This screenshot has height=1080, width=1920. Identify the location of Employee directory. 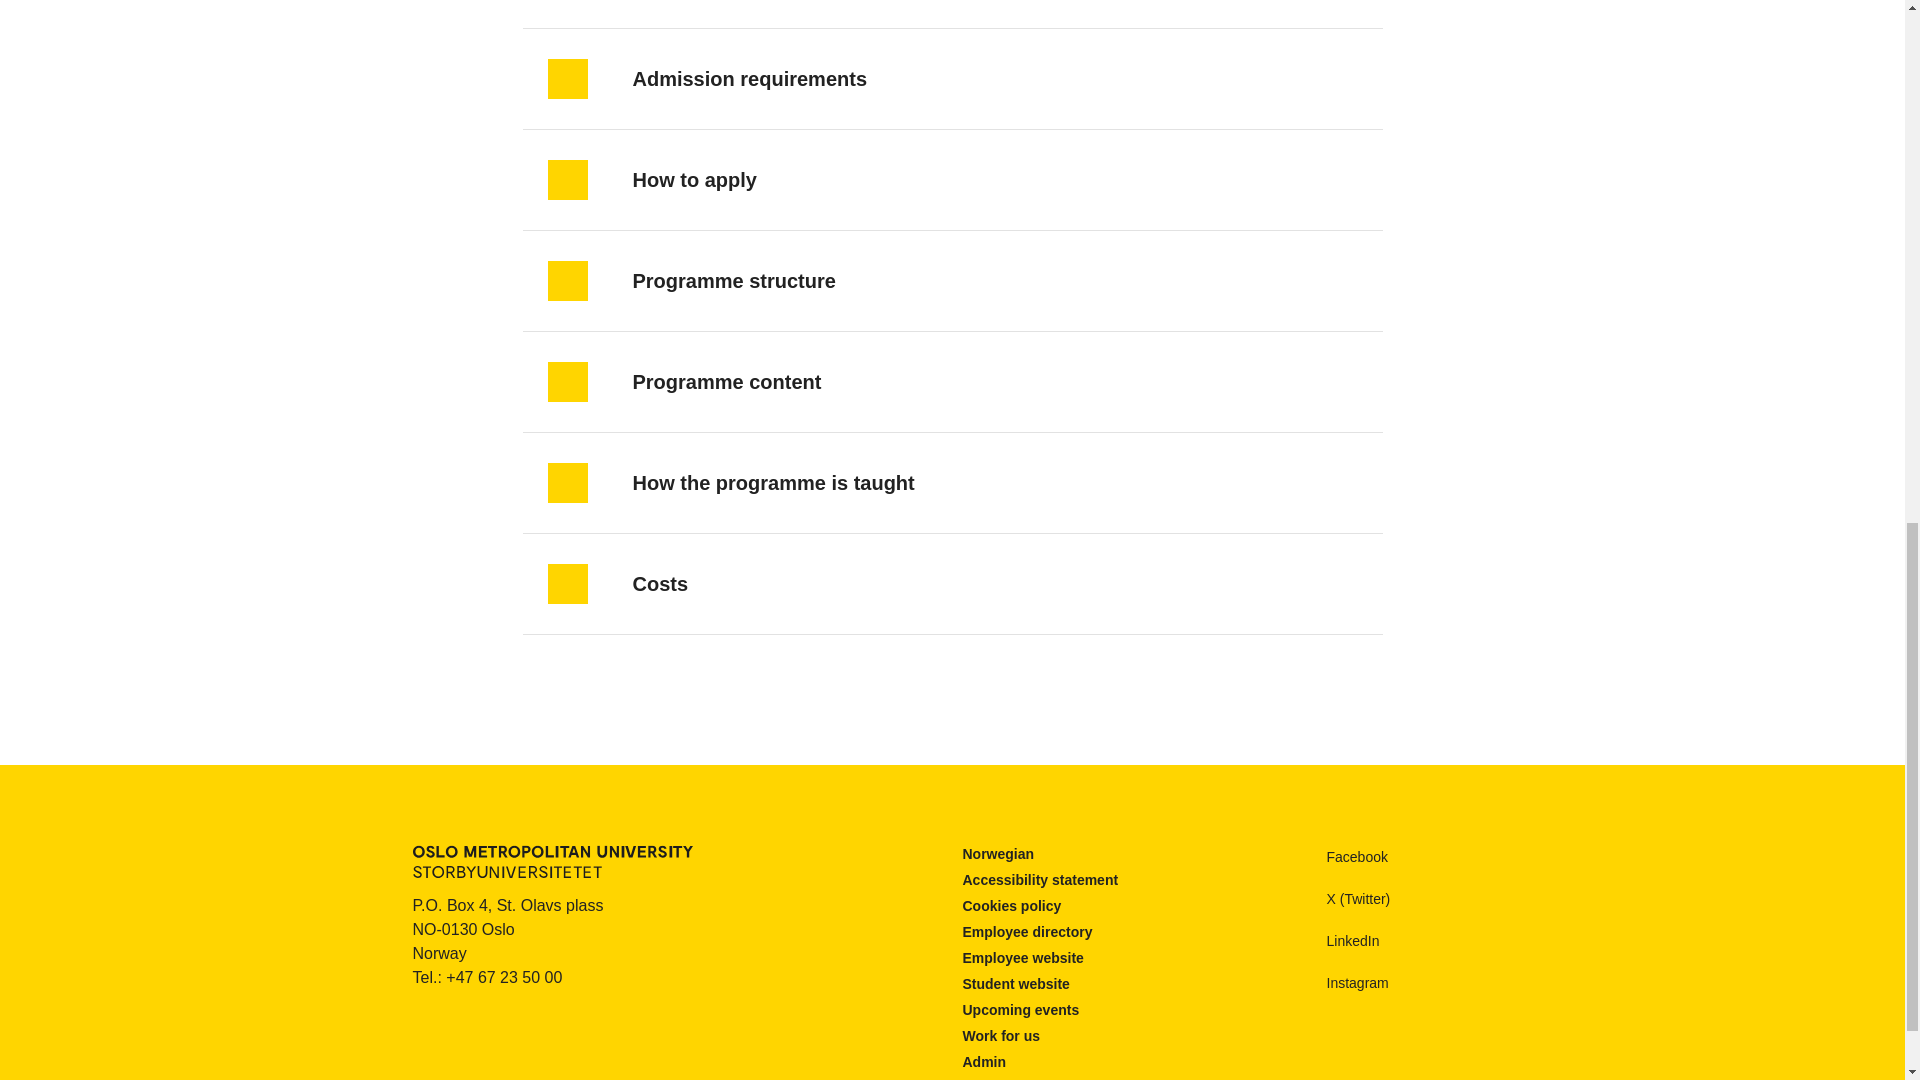
(1026, 932).